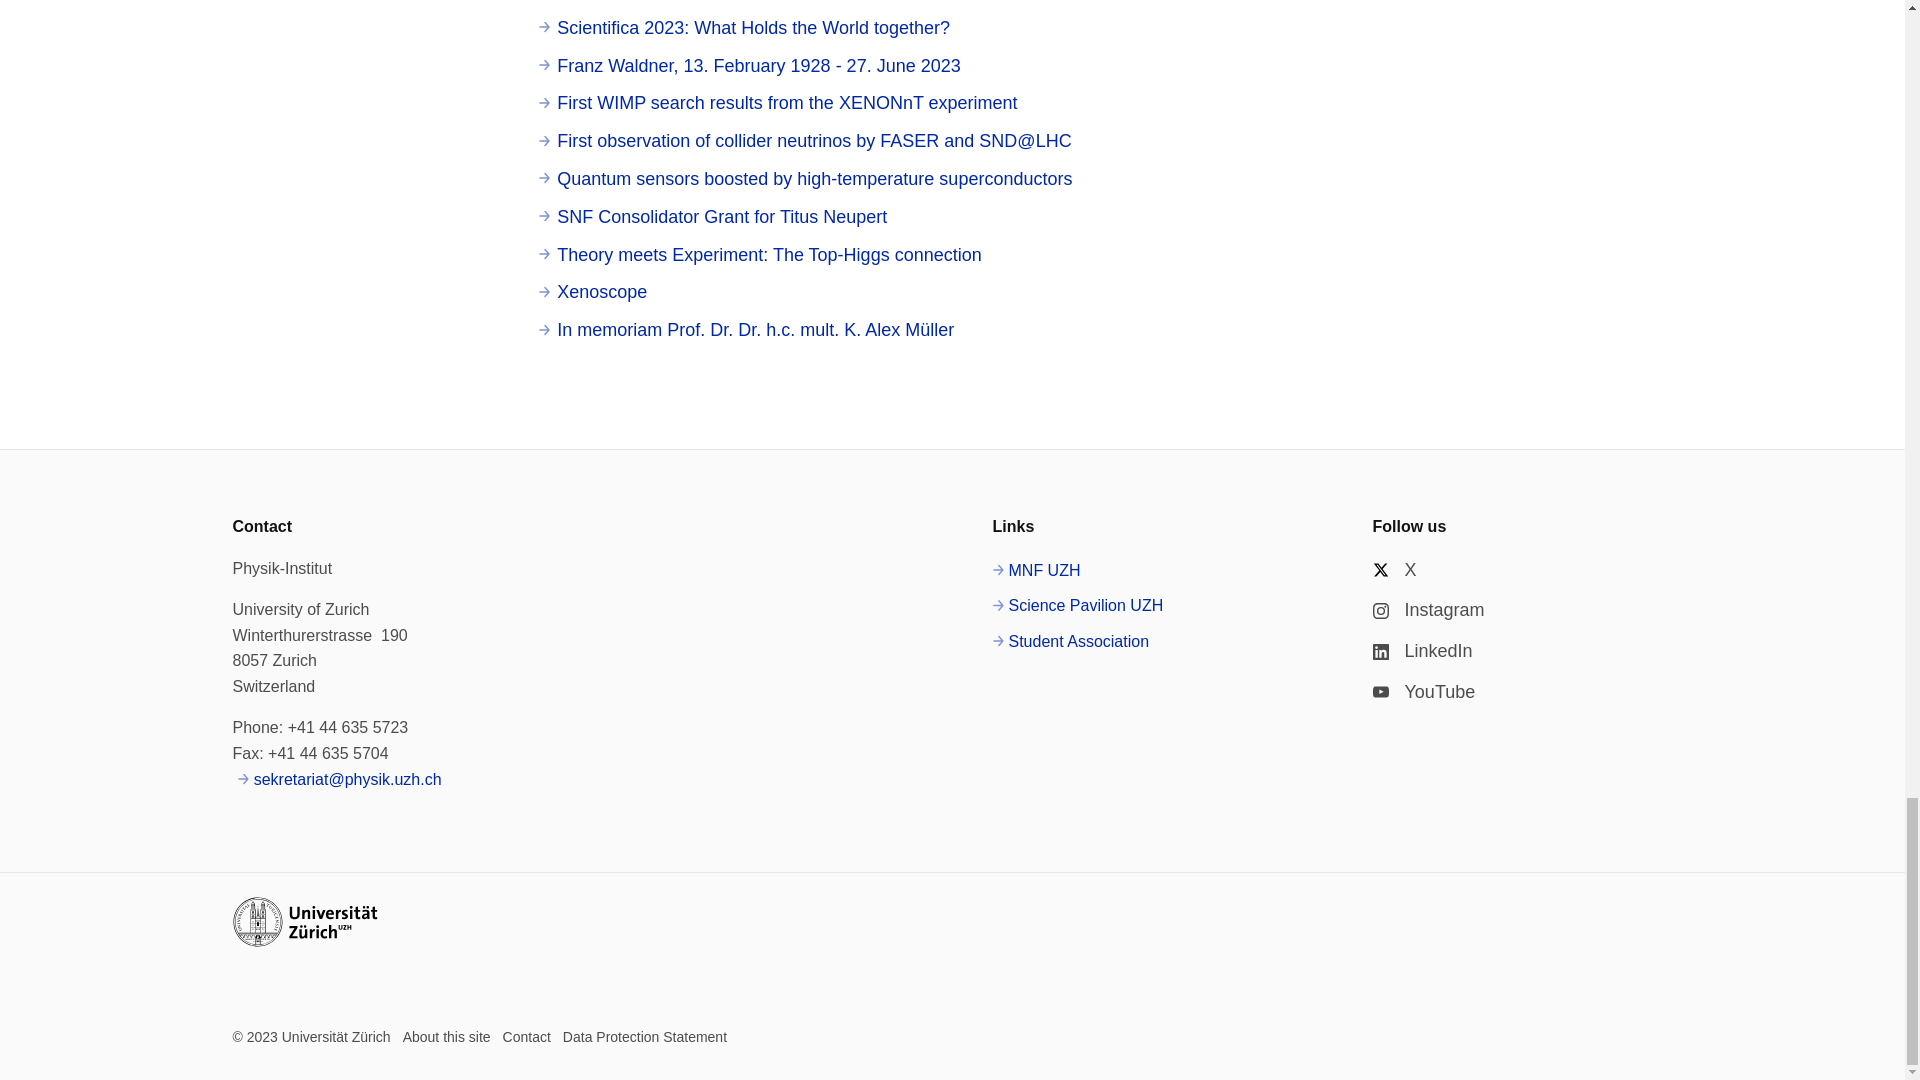  I want to click on Science Pavilion UZH, so click(1078, 605).